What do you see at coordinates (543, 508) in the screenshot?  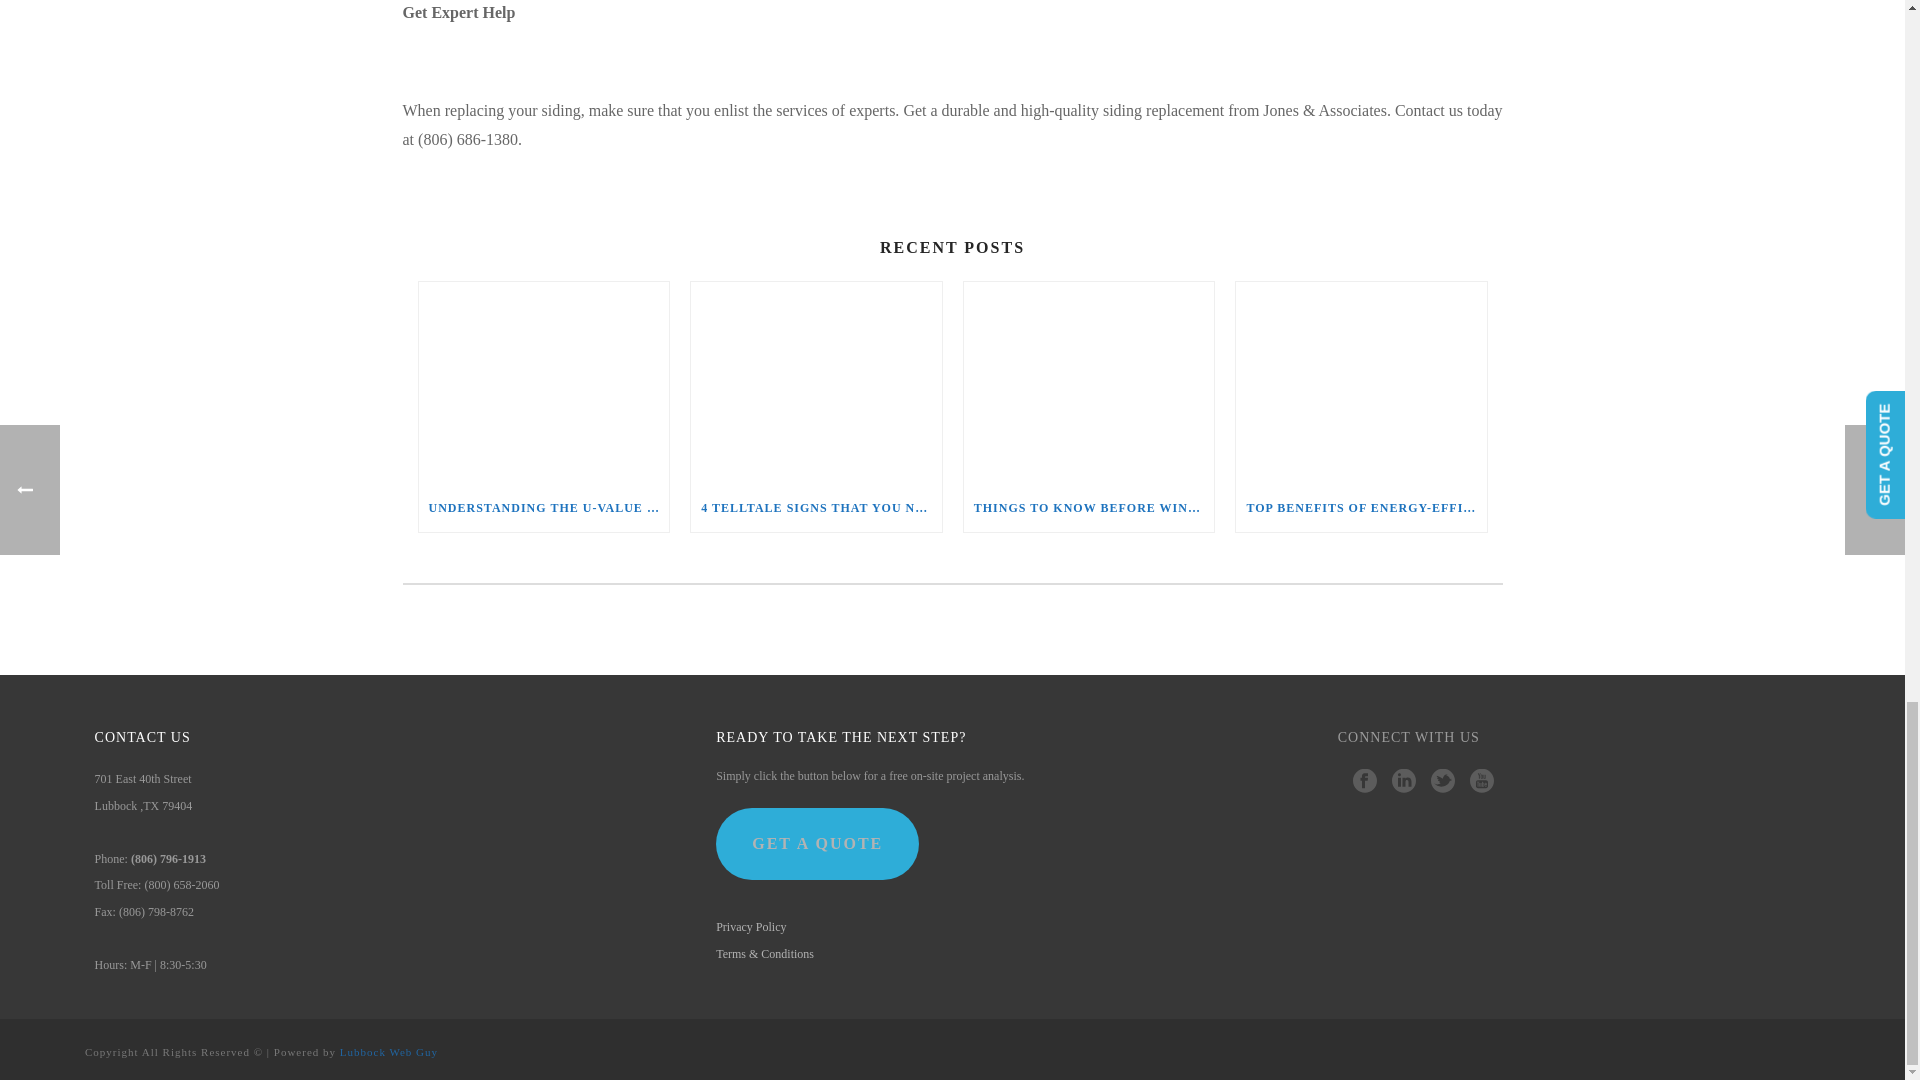 I see `UNDERSTANDING THE U-VALUE OF A WINDOW ASSEMBLY` at bounding box center [543, 508].